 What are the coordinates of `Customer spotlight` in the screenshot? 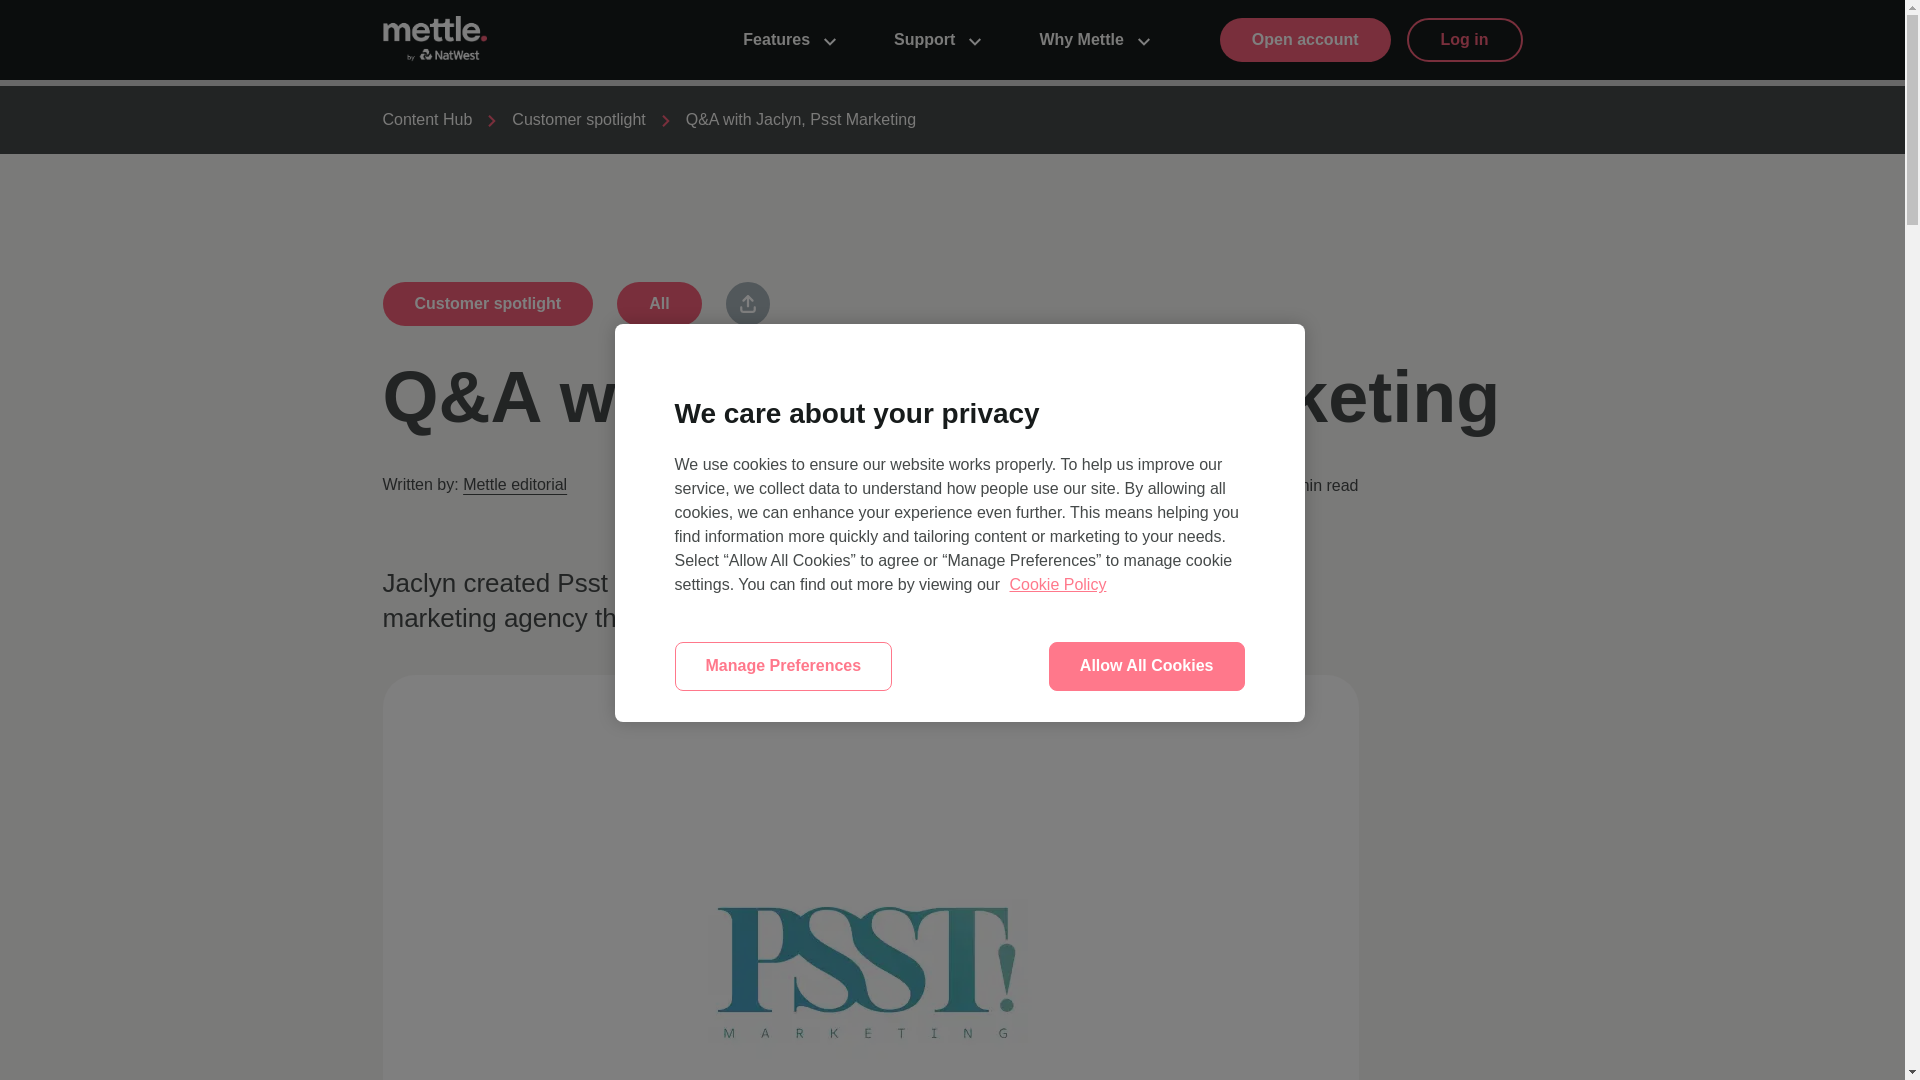 It's located at (578, 120).